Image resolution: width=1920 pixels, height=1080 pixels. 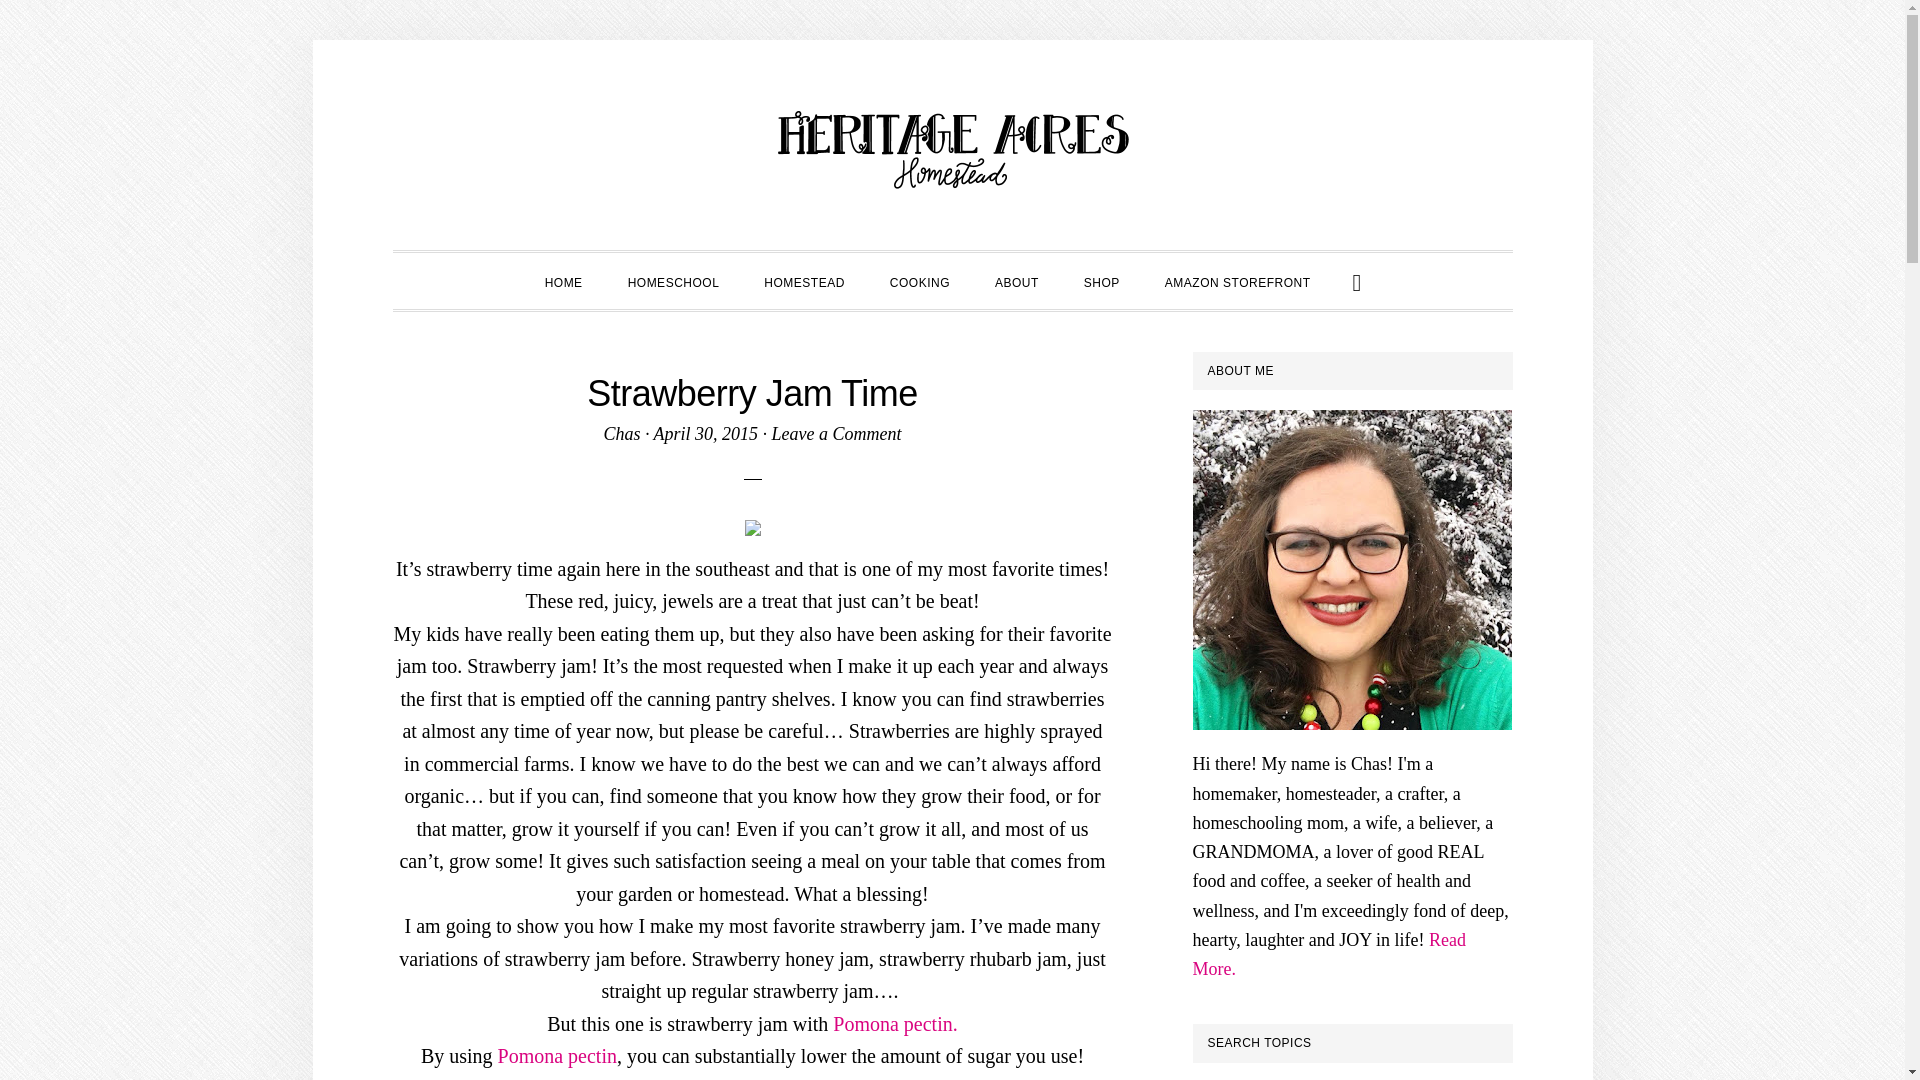 What do you see at coordinates (674, 280) in the screenshot?
I see `HOMESCHOOL` at bounding box center [674, 280].